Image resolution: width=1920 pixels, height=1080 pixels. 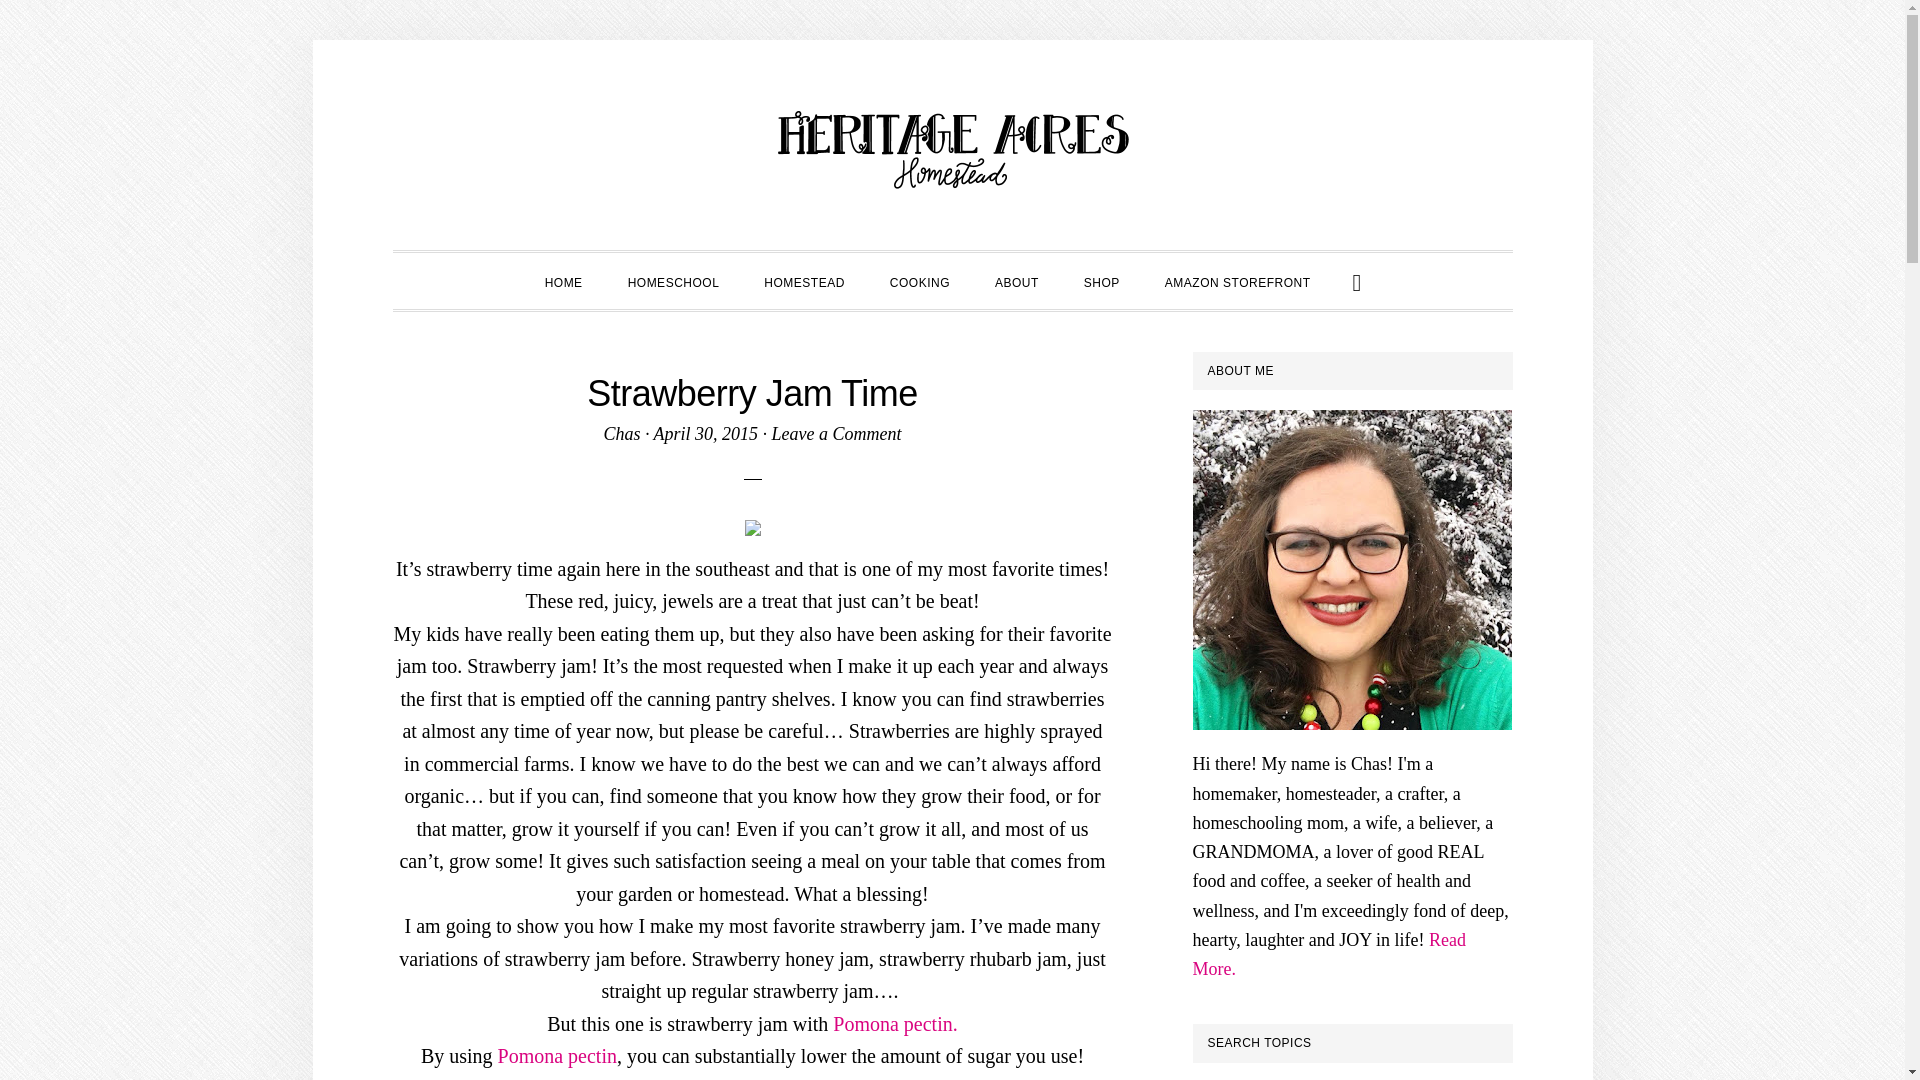 What do you see at coordinates (674, 280) in the screenshot?
I see `HOMESCHOOL` at bounding box center [674, 280].